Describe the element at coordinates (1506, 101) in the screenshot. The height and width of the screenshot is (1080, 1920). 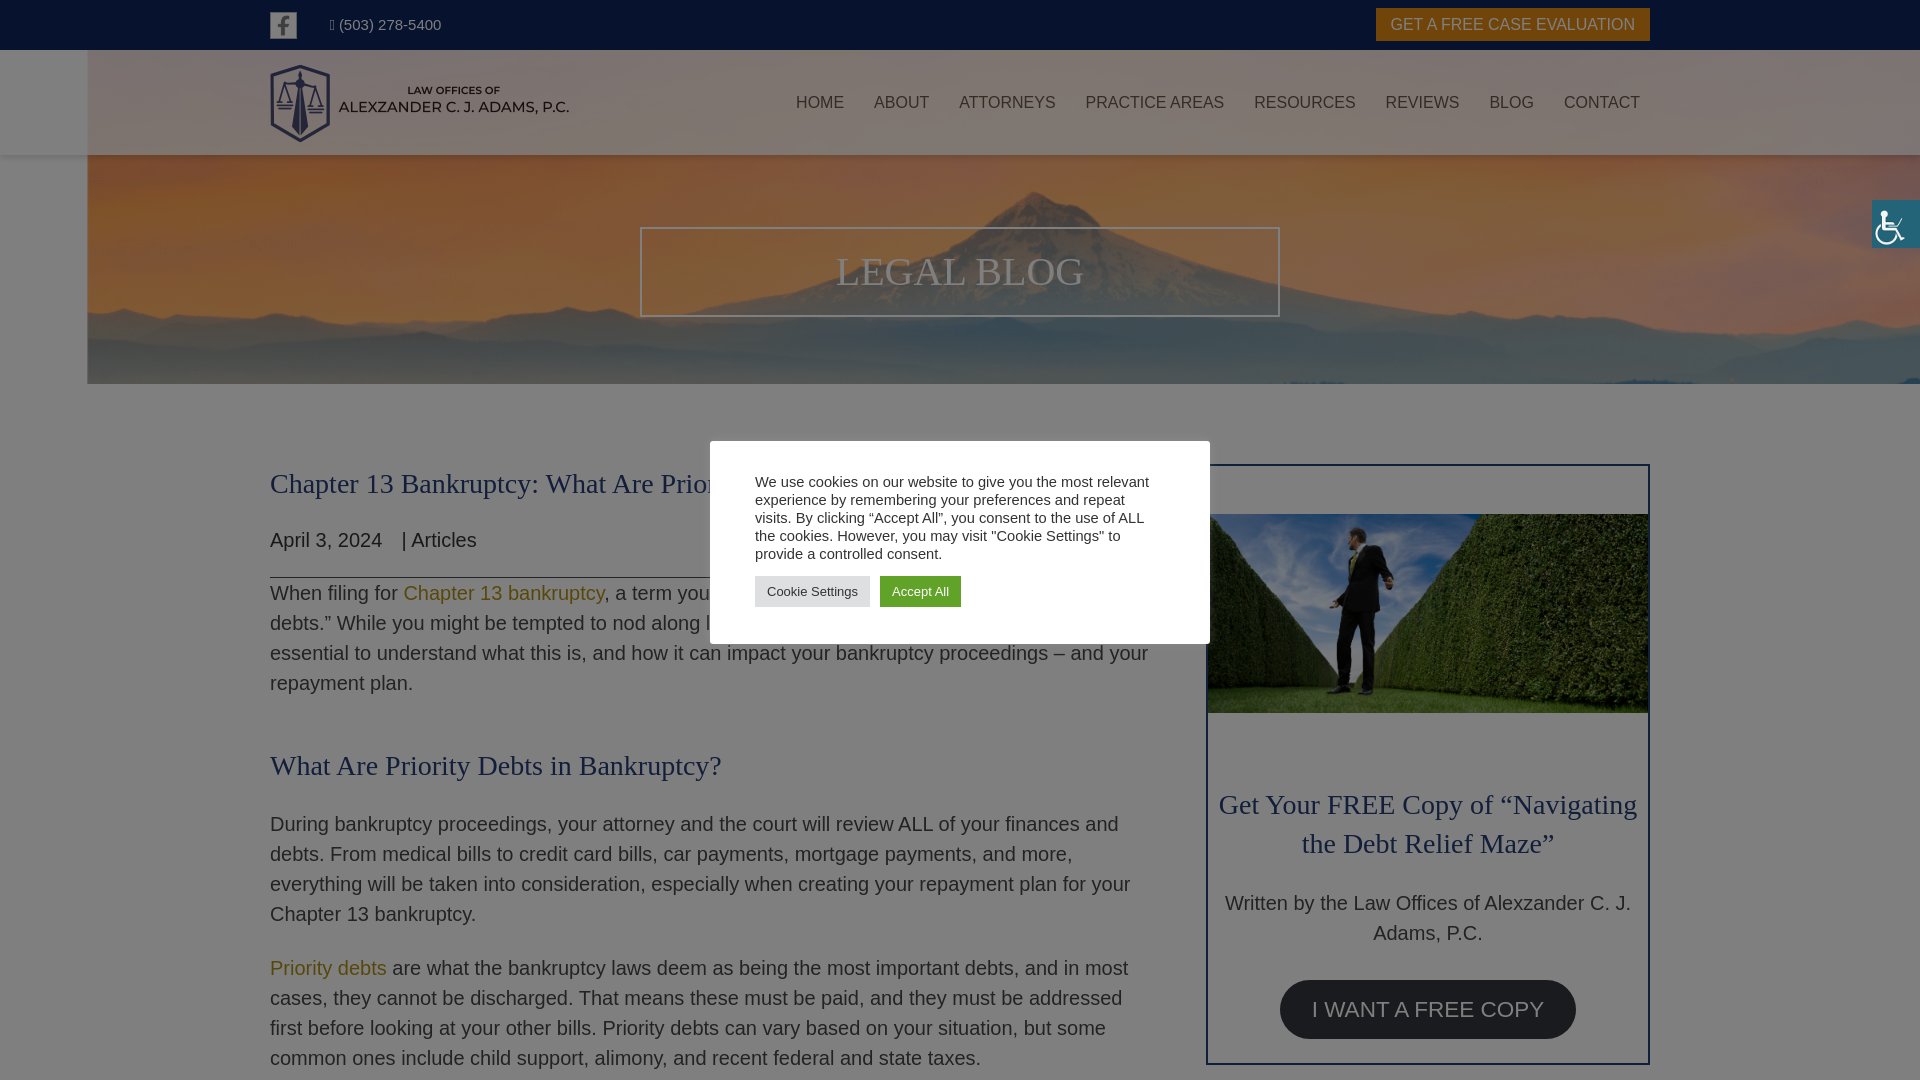
I see `BLOG` at that location.